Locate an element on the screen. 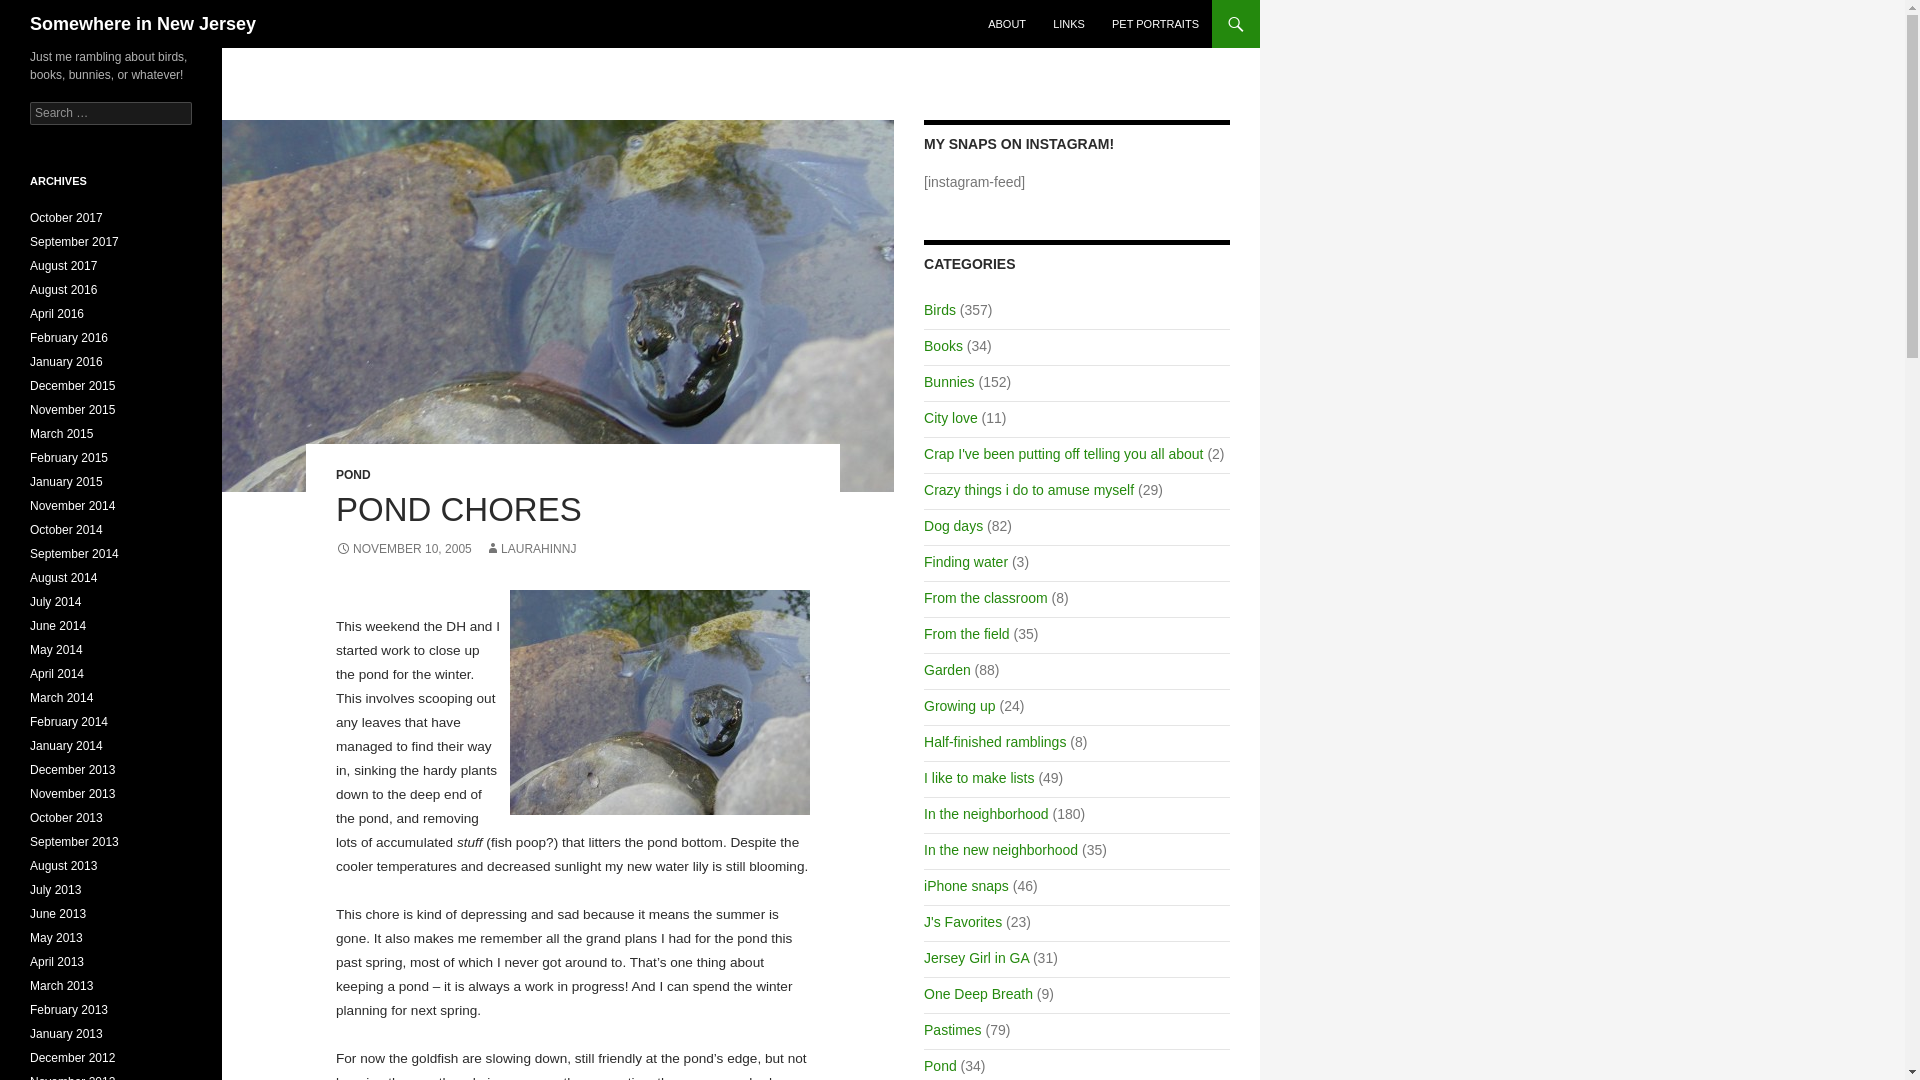  LAURAHINNJ is located at coordinates (530, 549).